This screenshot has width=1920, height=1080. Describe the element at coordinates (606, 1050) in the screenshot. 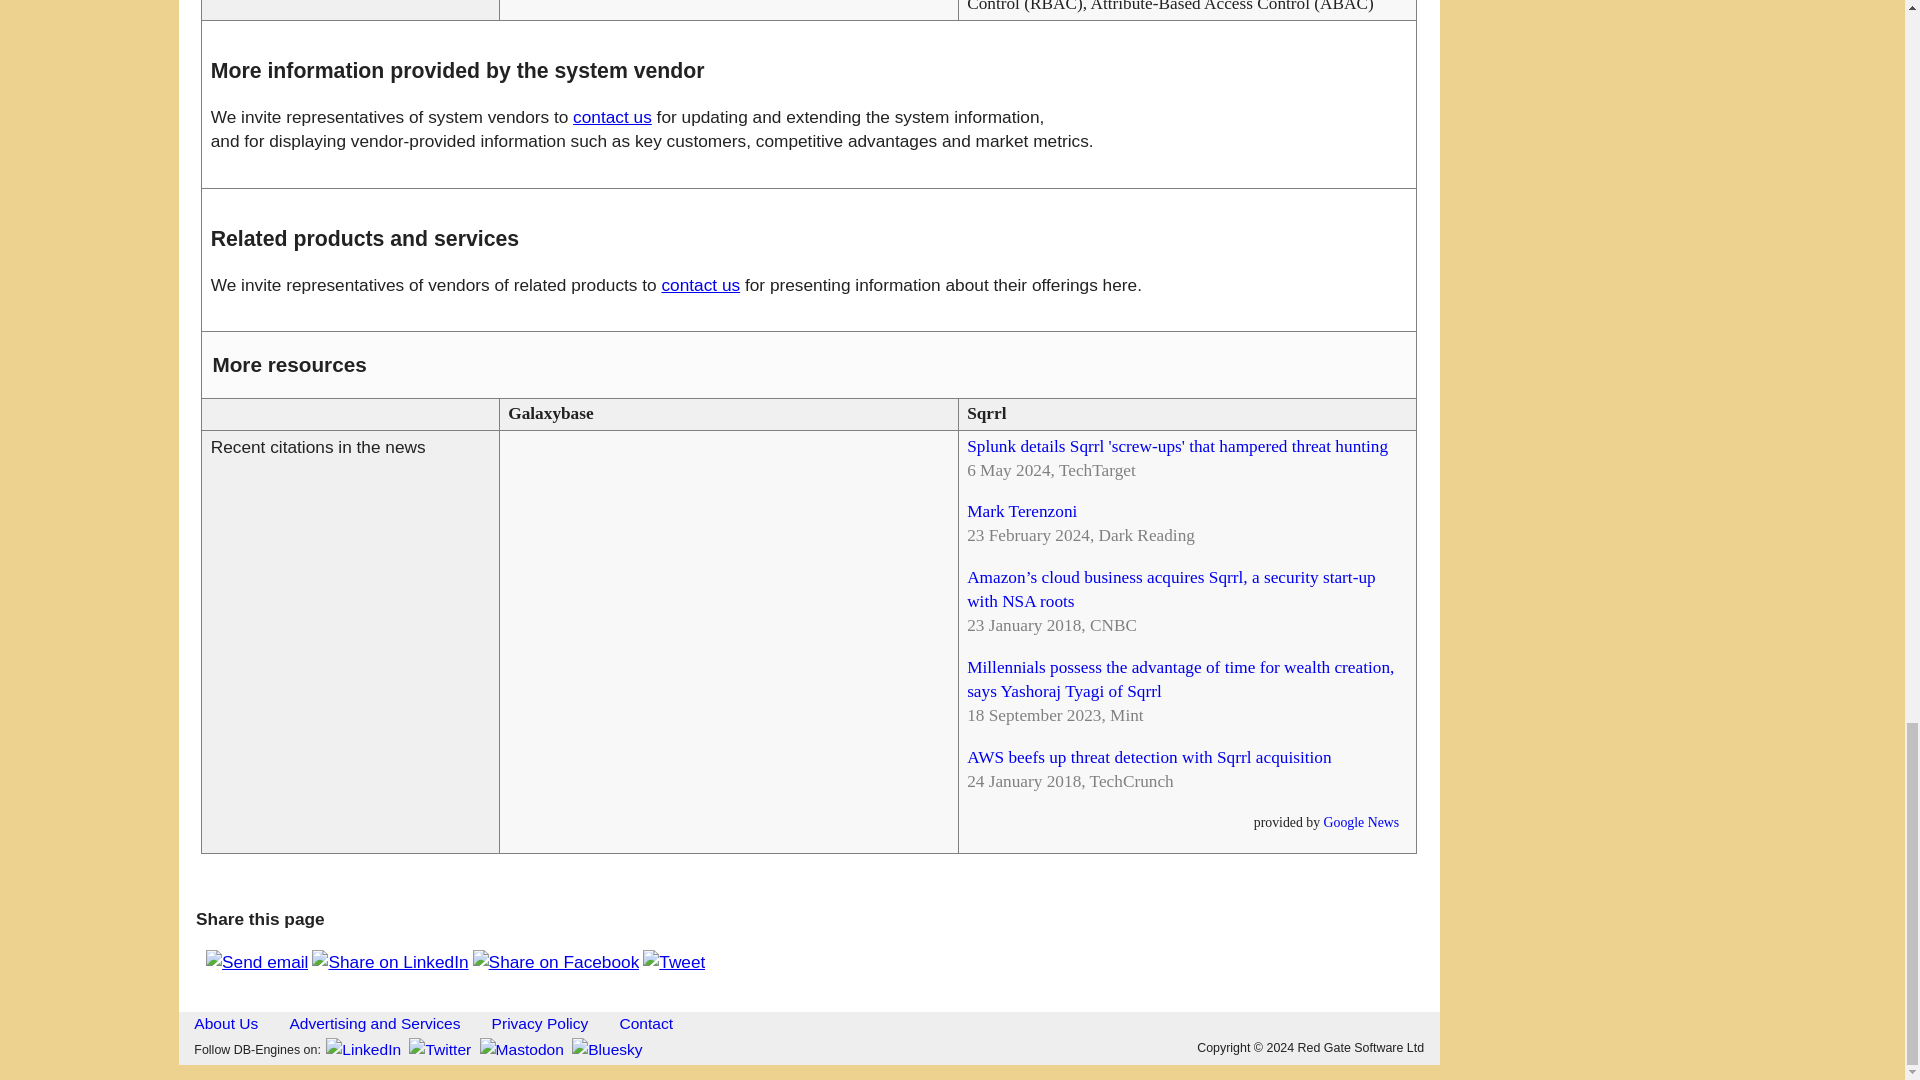

I see `Bluesky` at that location.